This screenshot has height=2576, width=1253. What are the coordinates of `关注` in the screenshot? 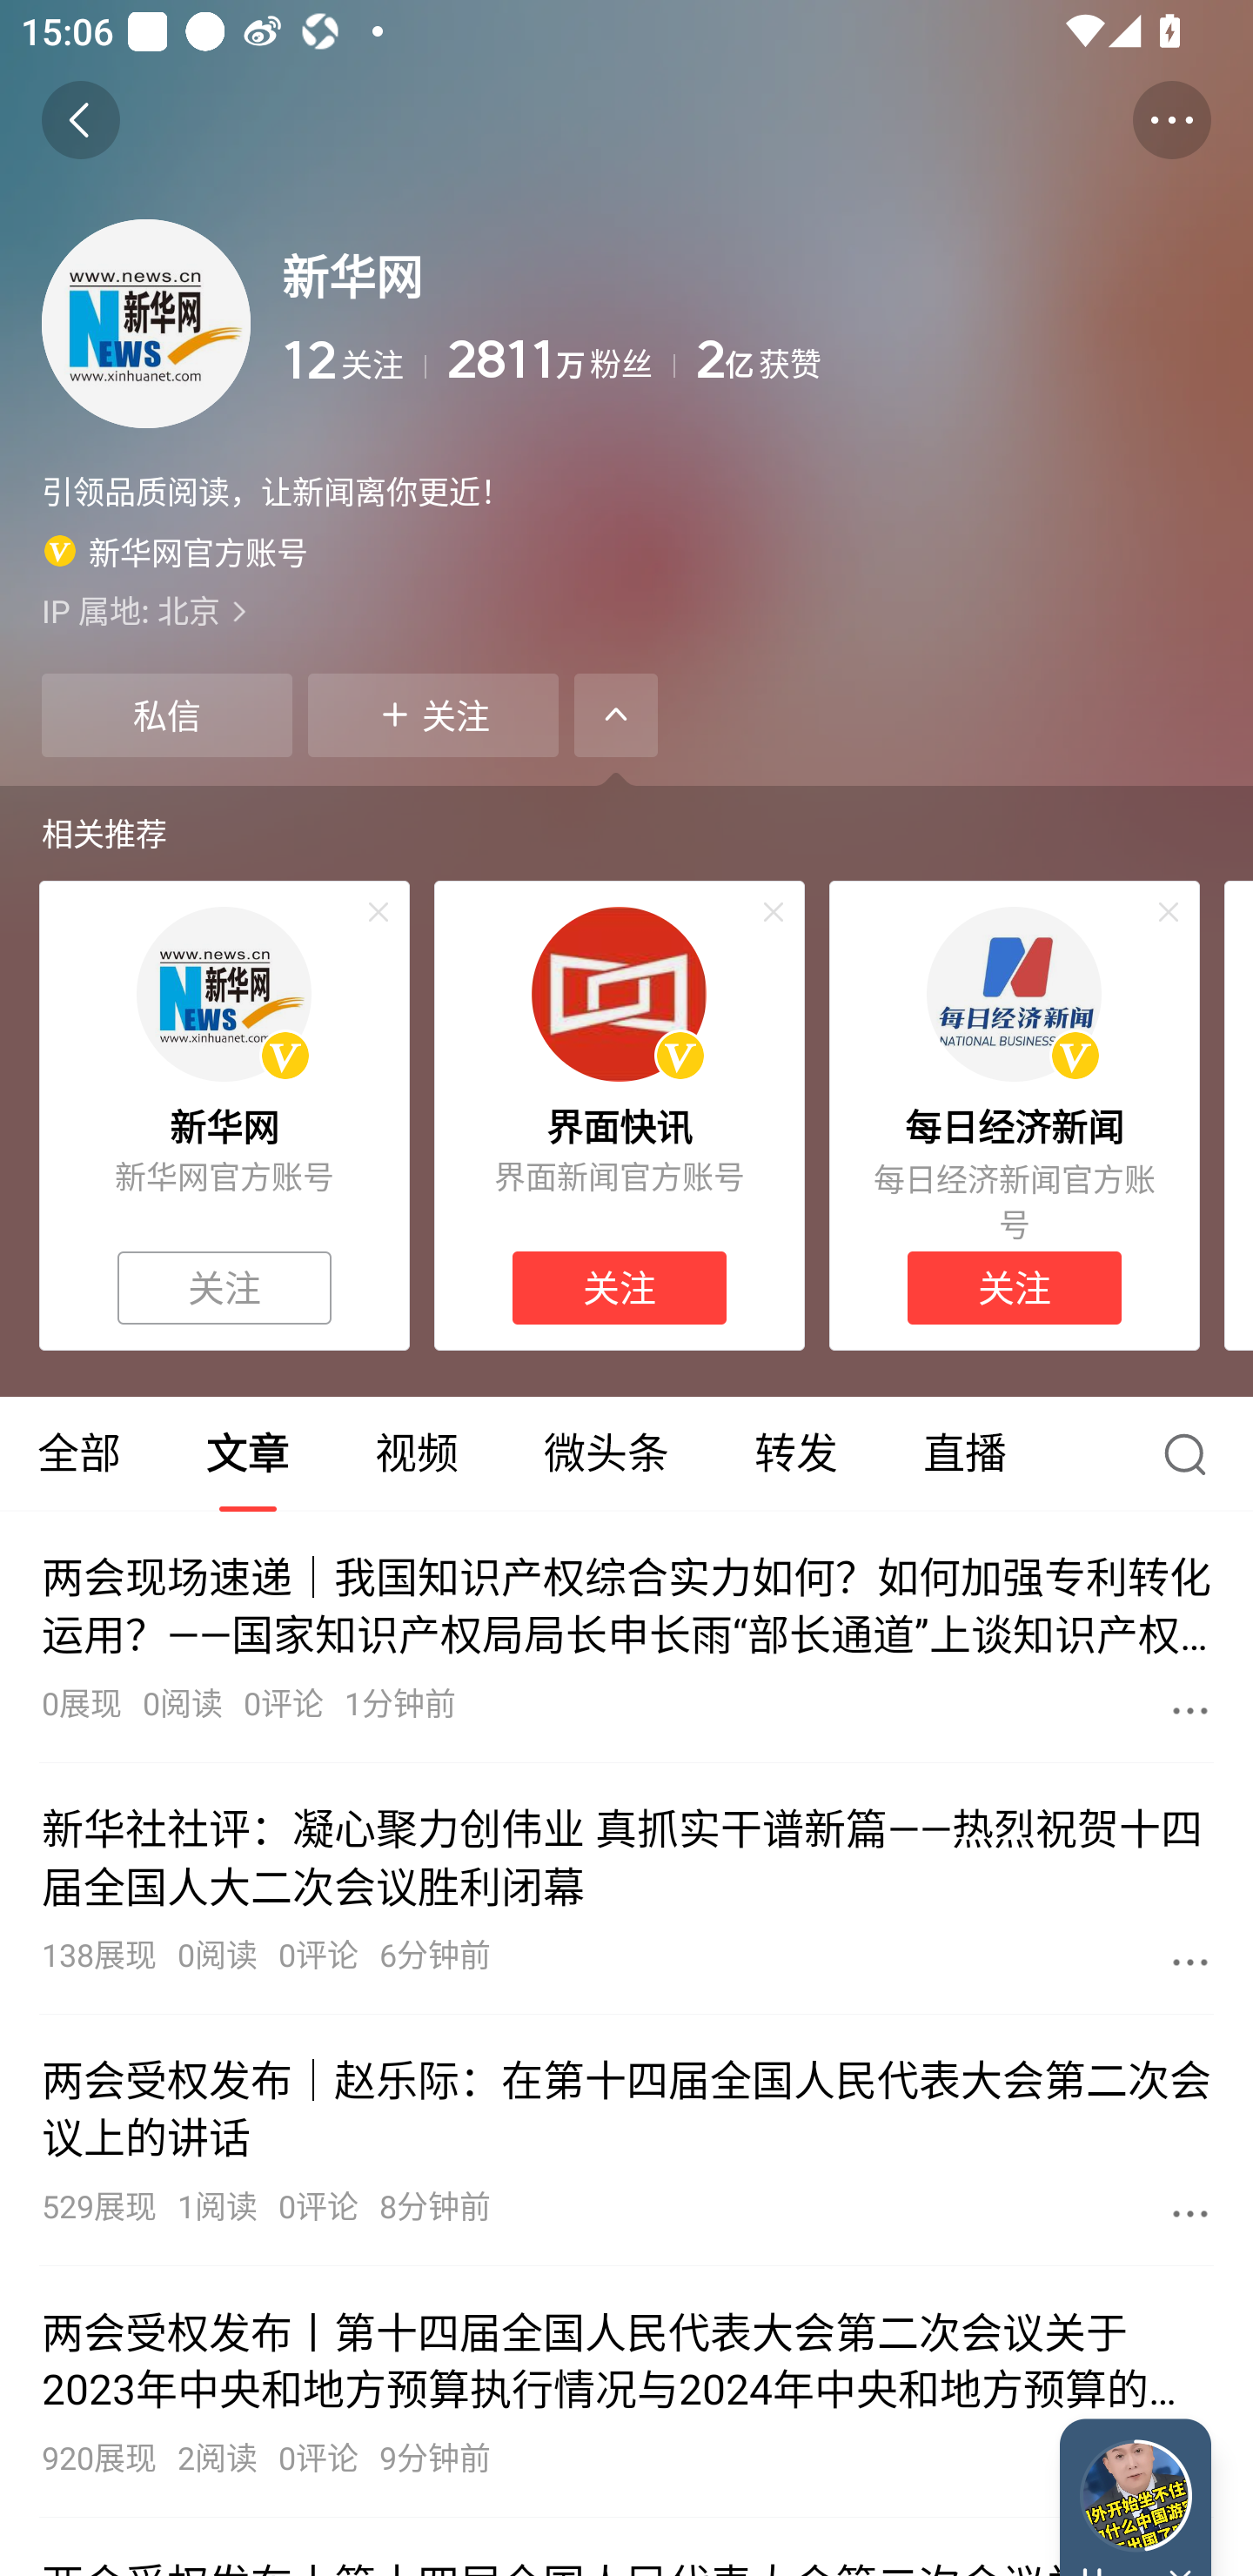 It's located at (224, 1288).